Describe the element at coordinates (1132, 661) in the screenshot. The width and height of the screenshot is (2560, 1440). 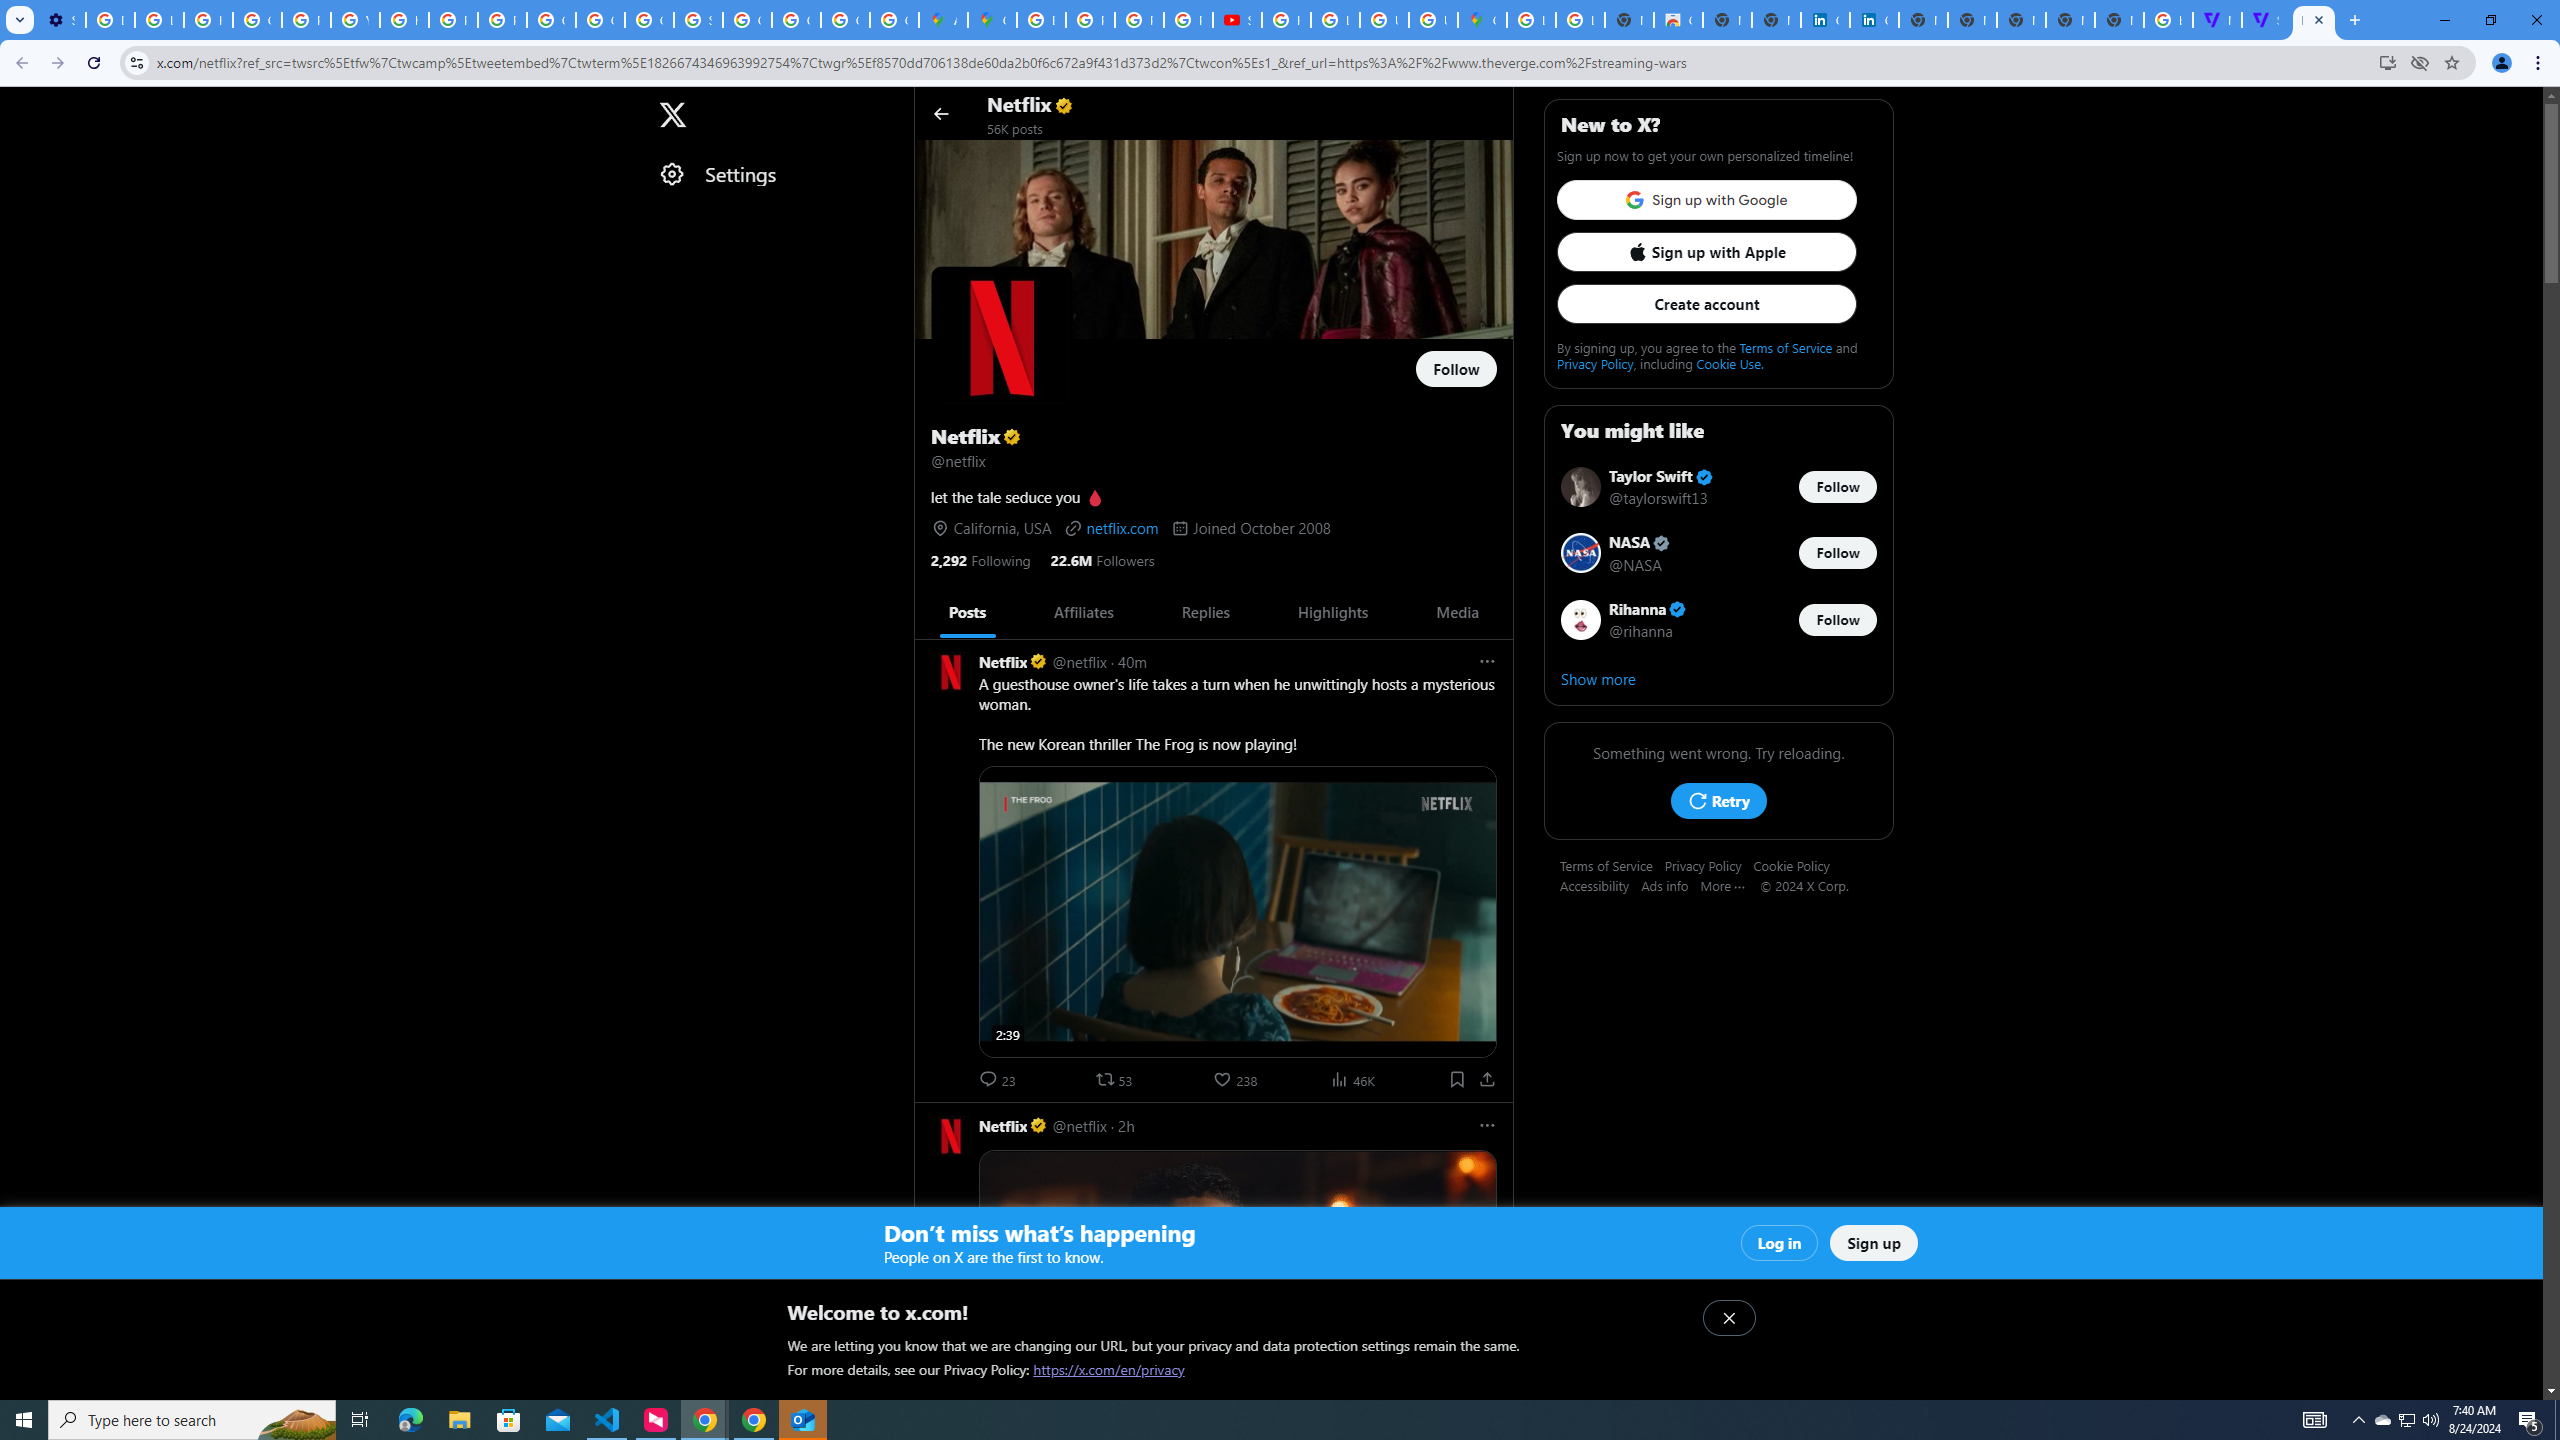
I see `40 minutes ago` at that location.